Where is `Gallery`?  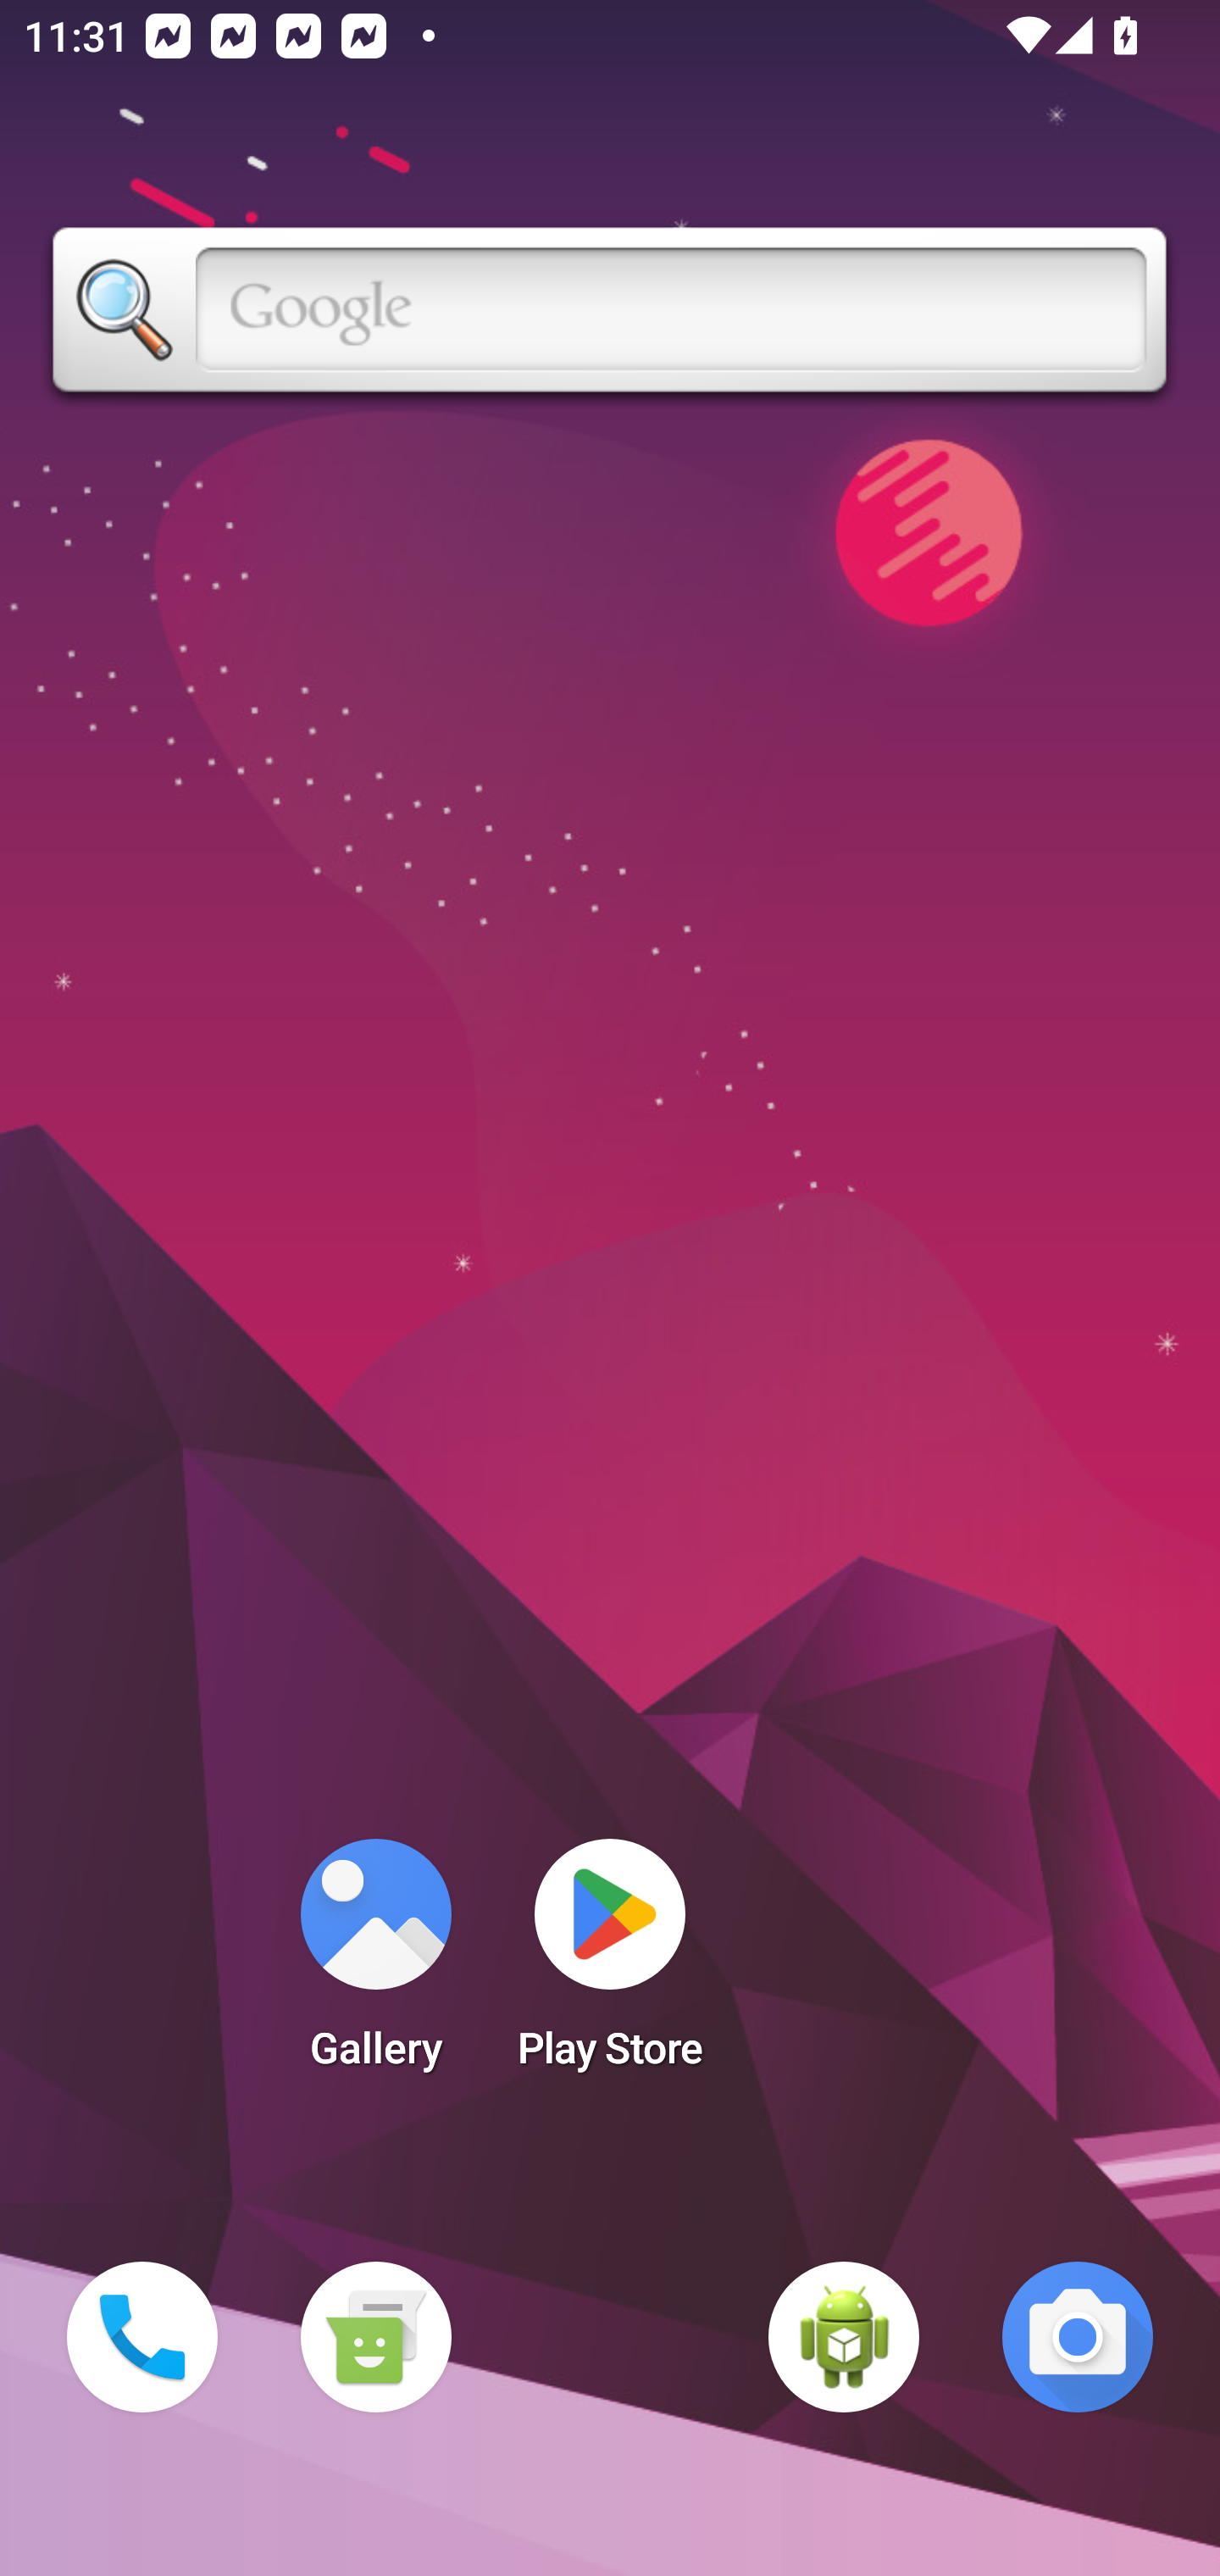
Gallery is located at coordinates (375, 1964).